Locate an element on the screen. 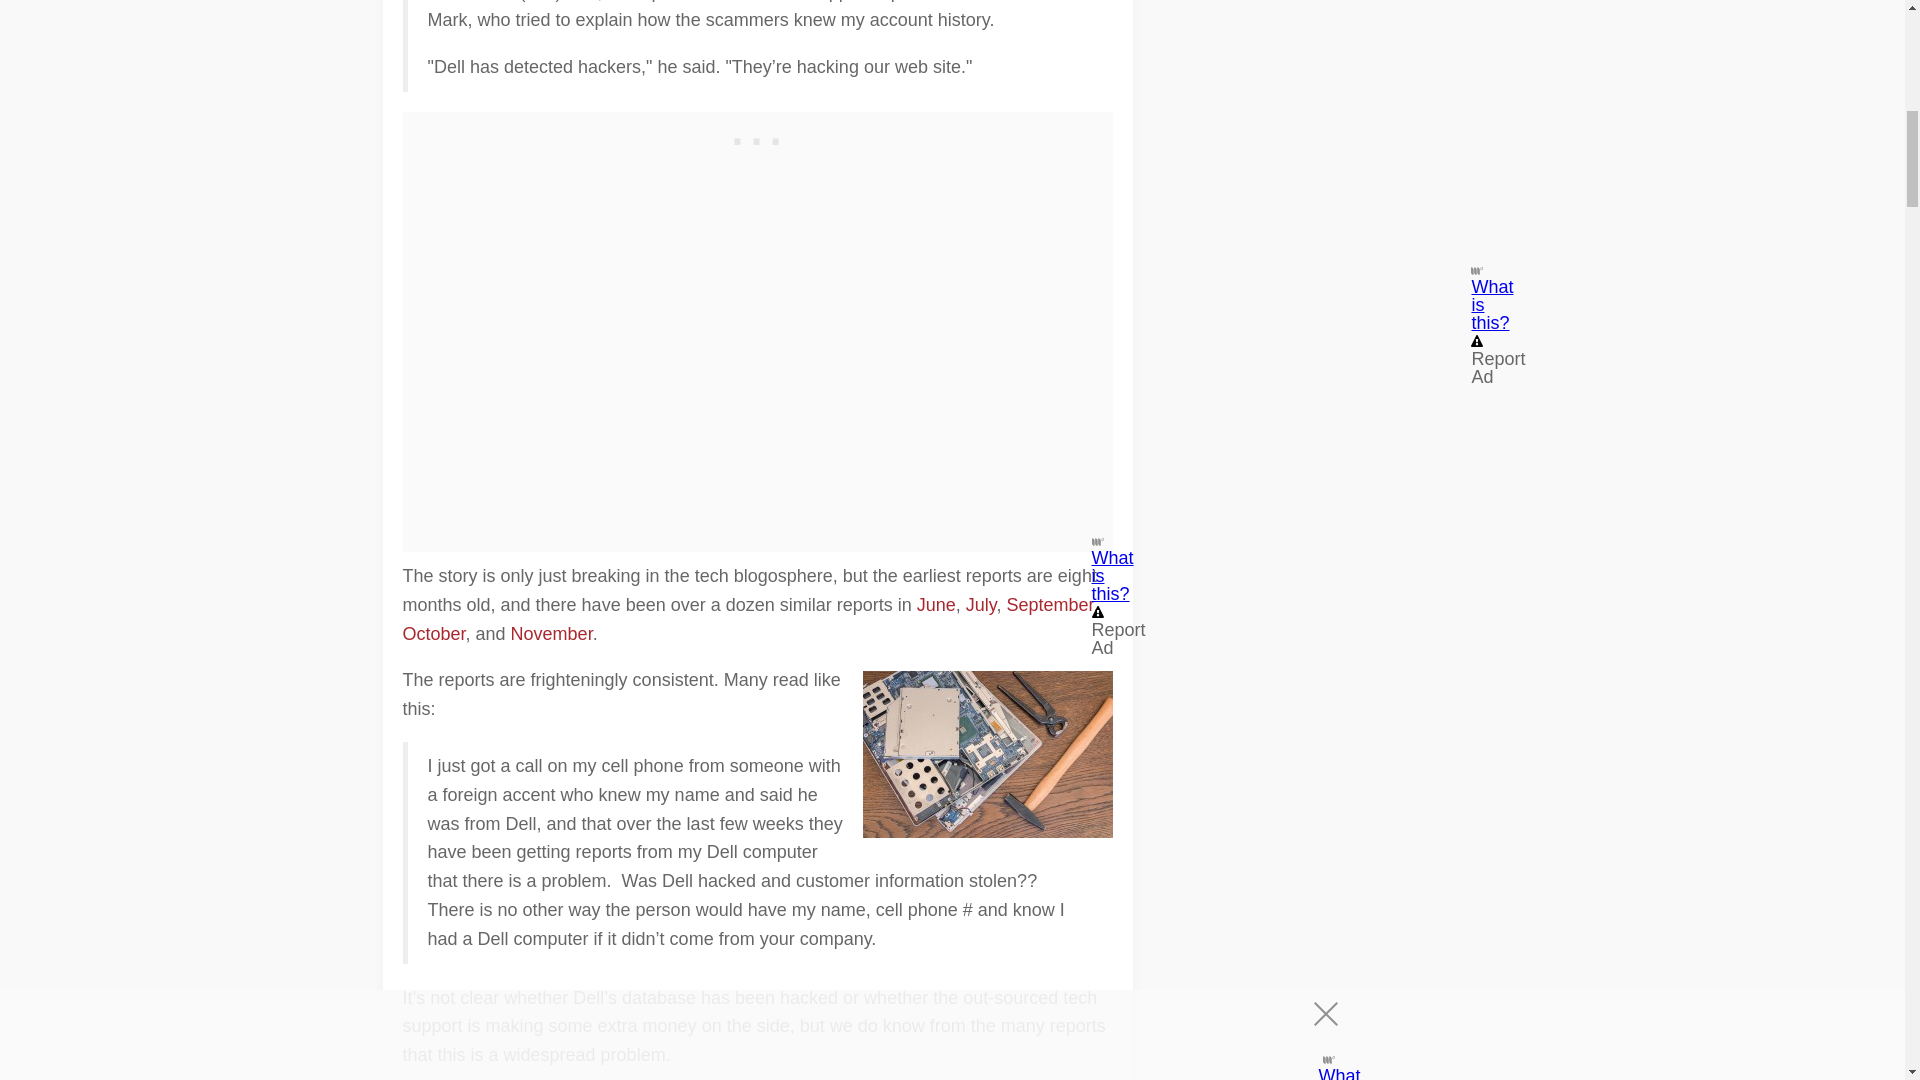 Image resolution: width=1920 pixels, height=1080 pixels. July is located at coordinates (980, 604).